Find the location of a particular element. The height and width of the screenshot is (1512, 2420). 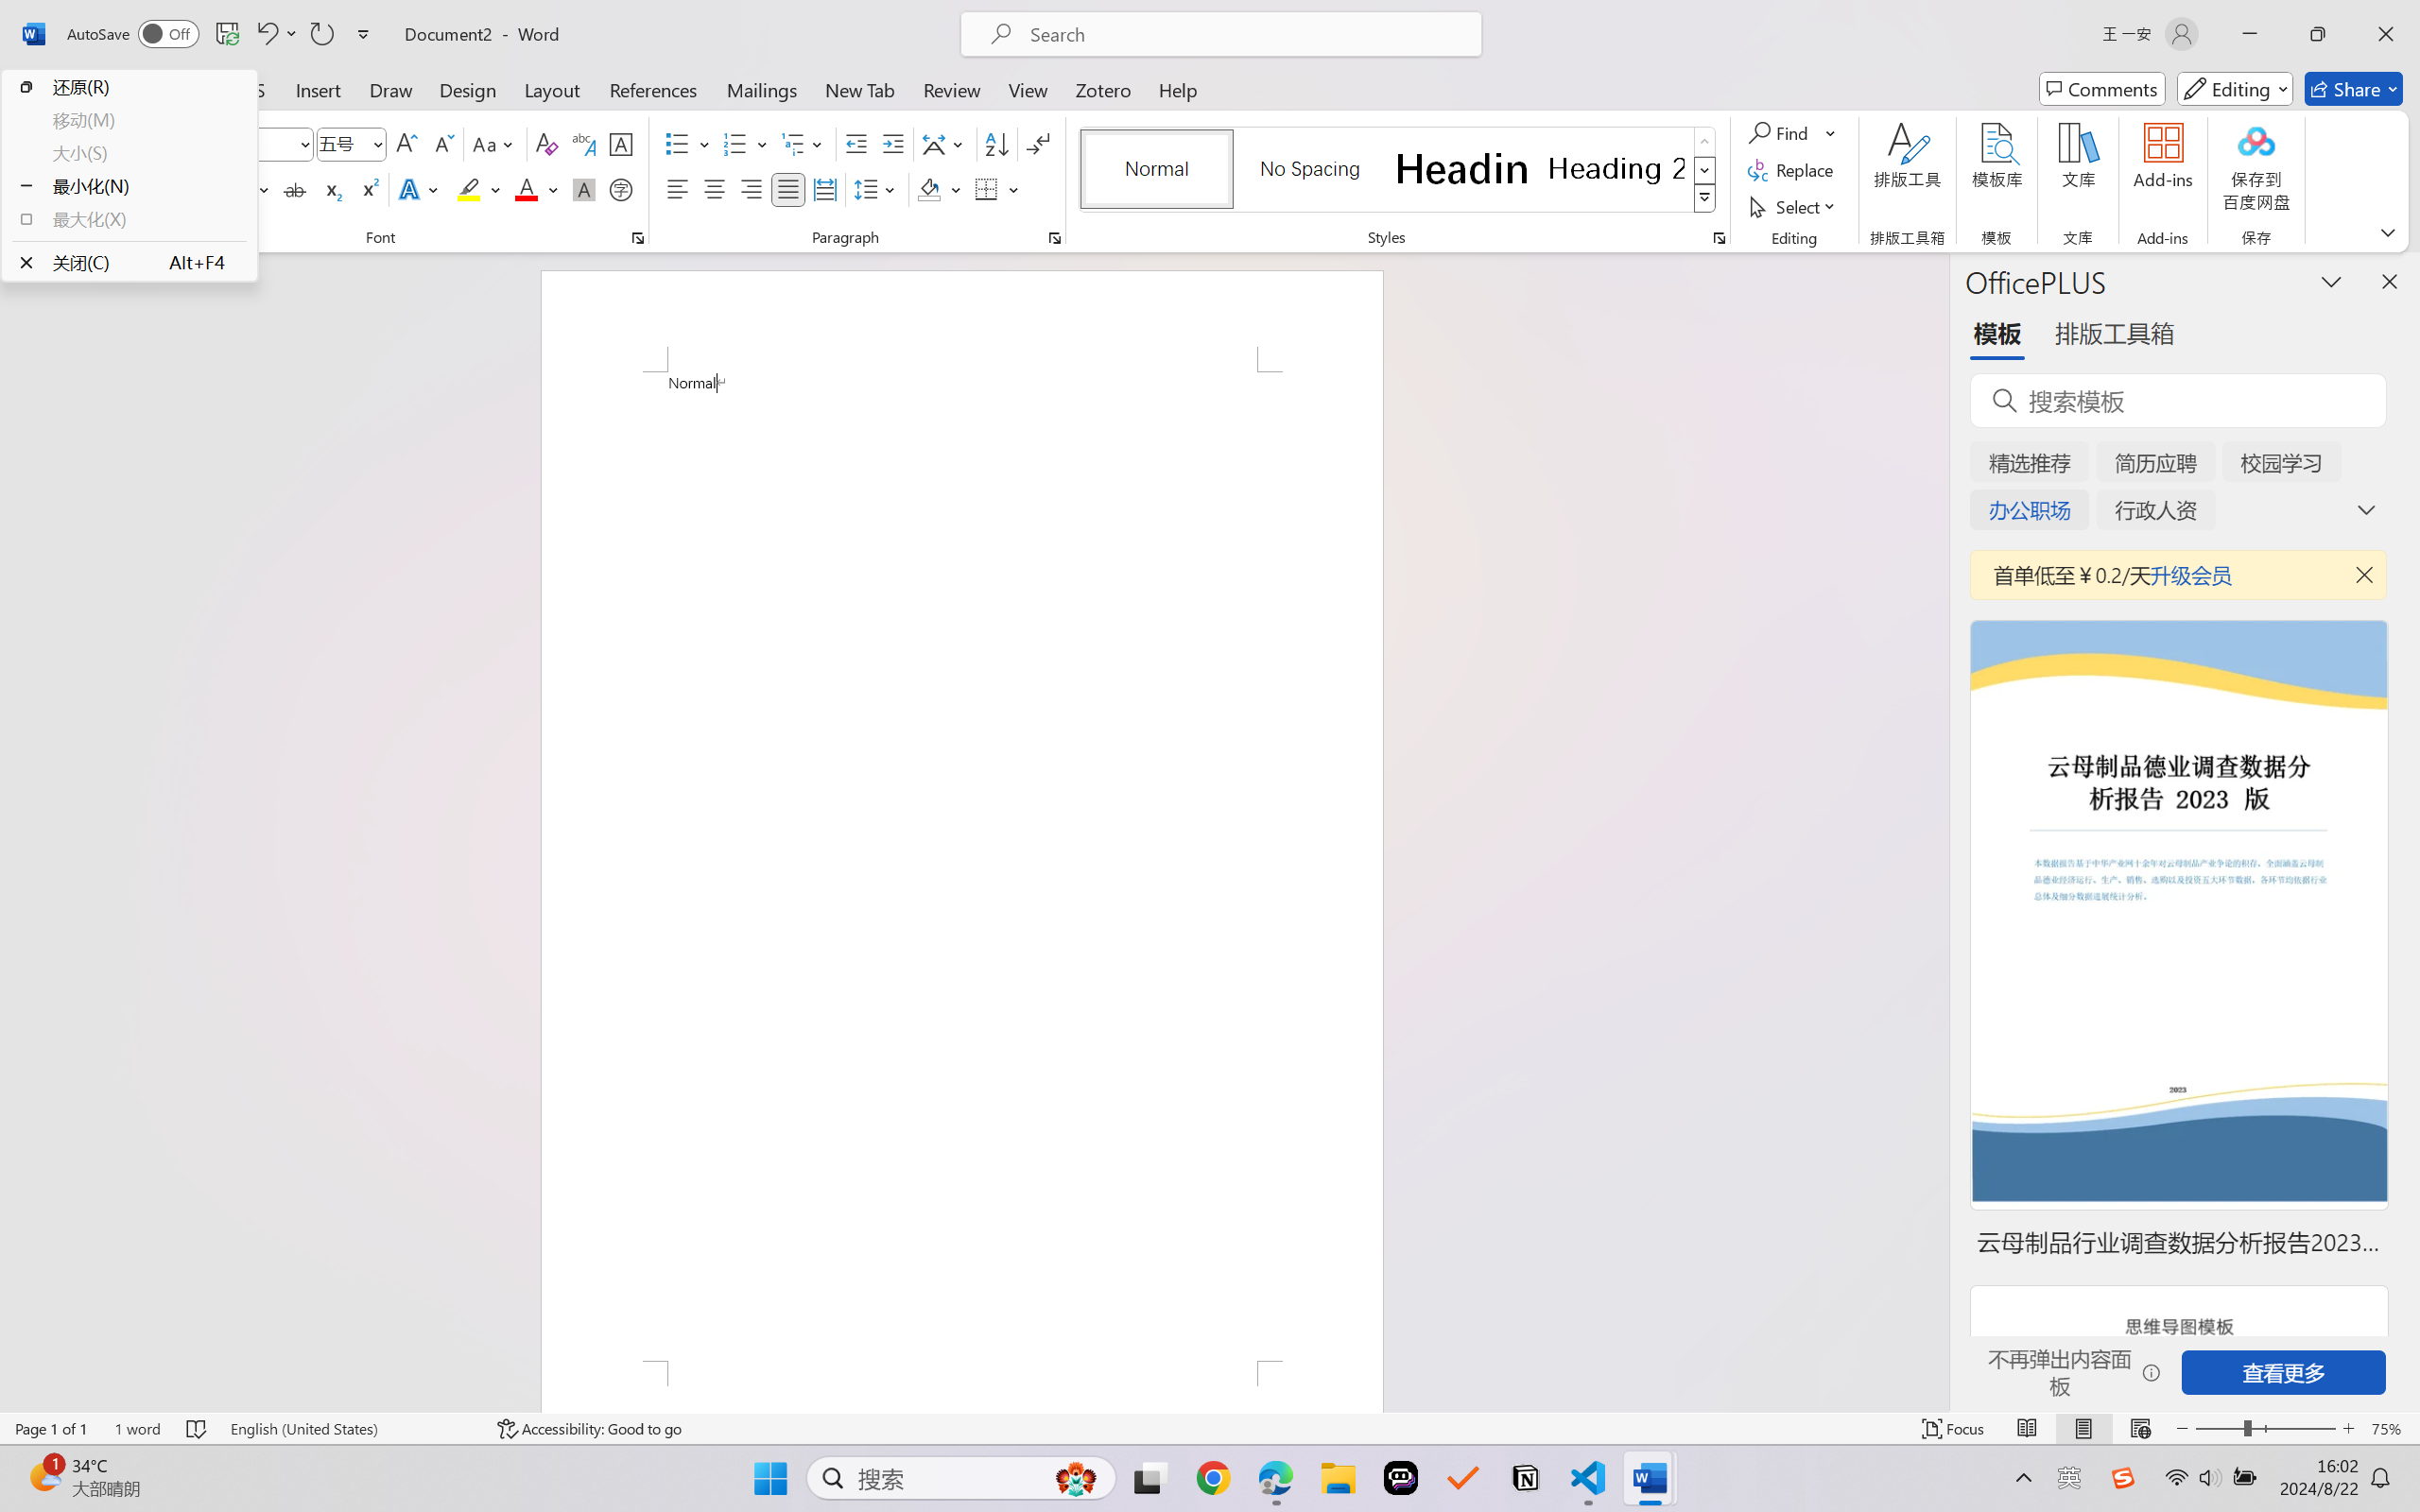

Justify is located at coordinates (788, 189).